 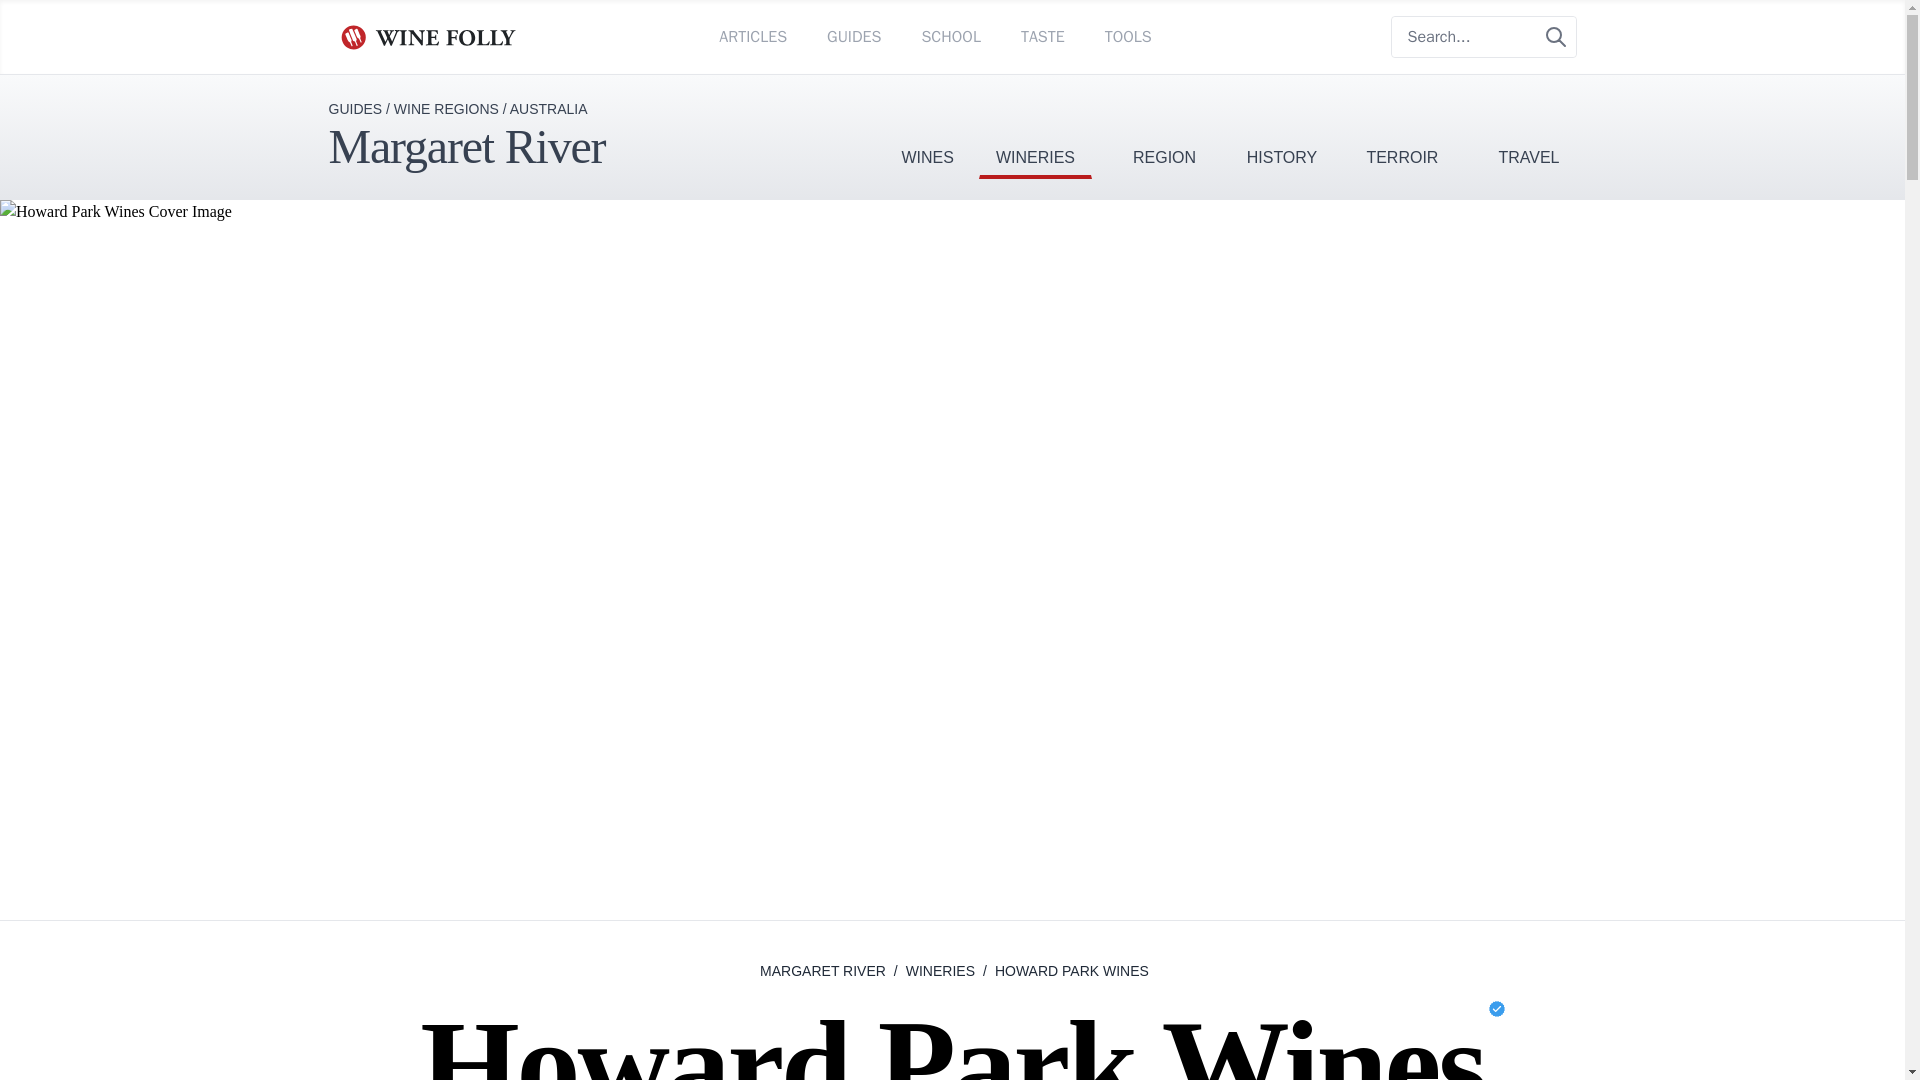 What do you see at coordinates (1528, 126) in the screenshot?
I see `TRAVEL` at bounding box center [1528, 126].